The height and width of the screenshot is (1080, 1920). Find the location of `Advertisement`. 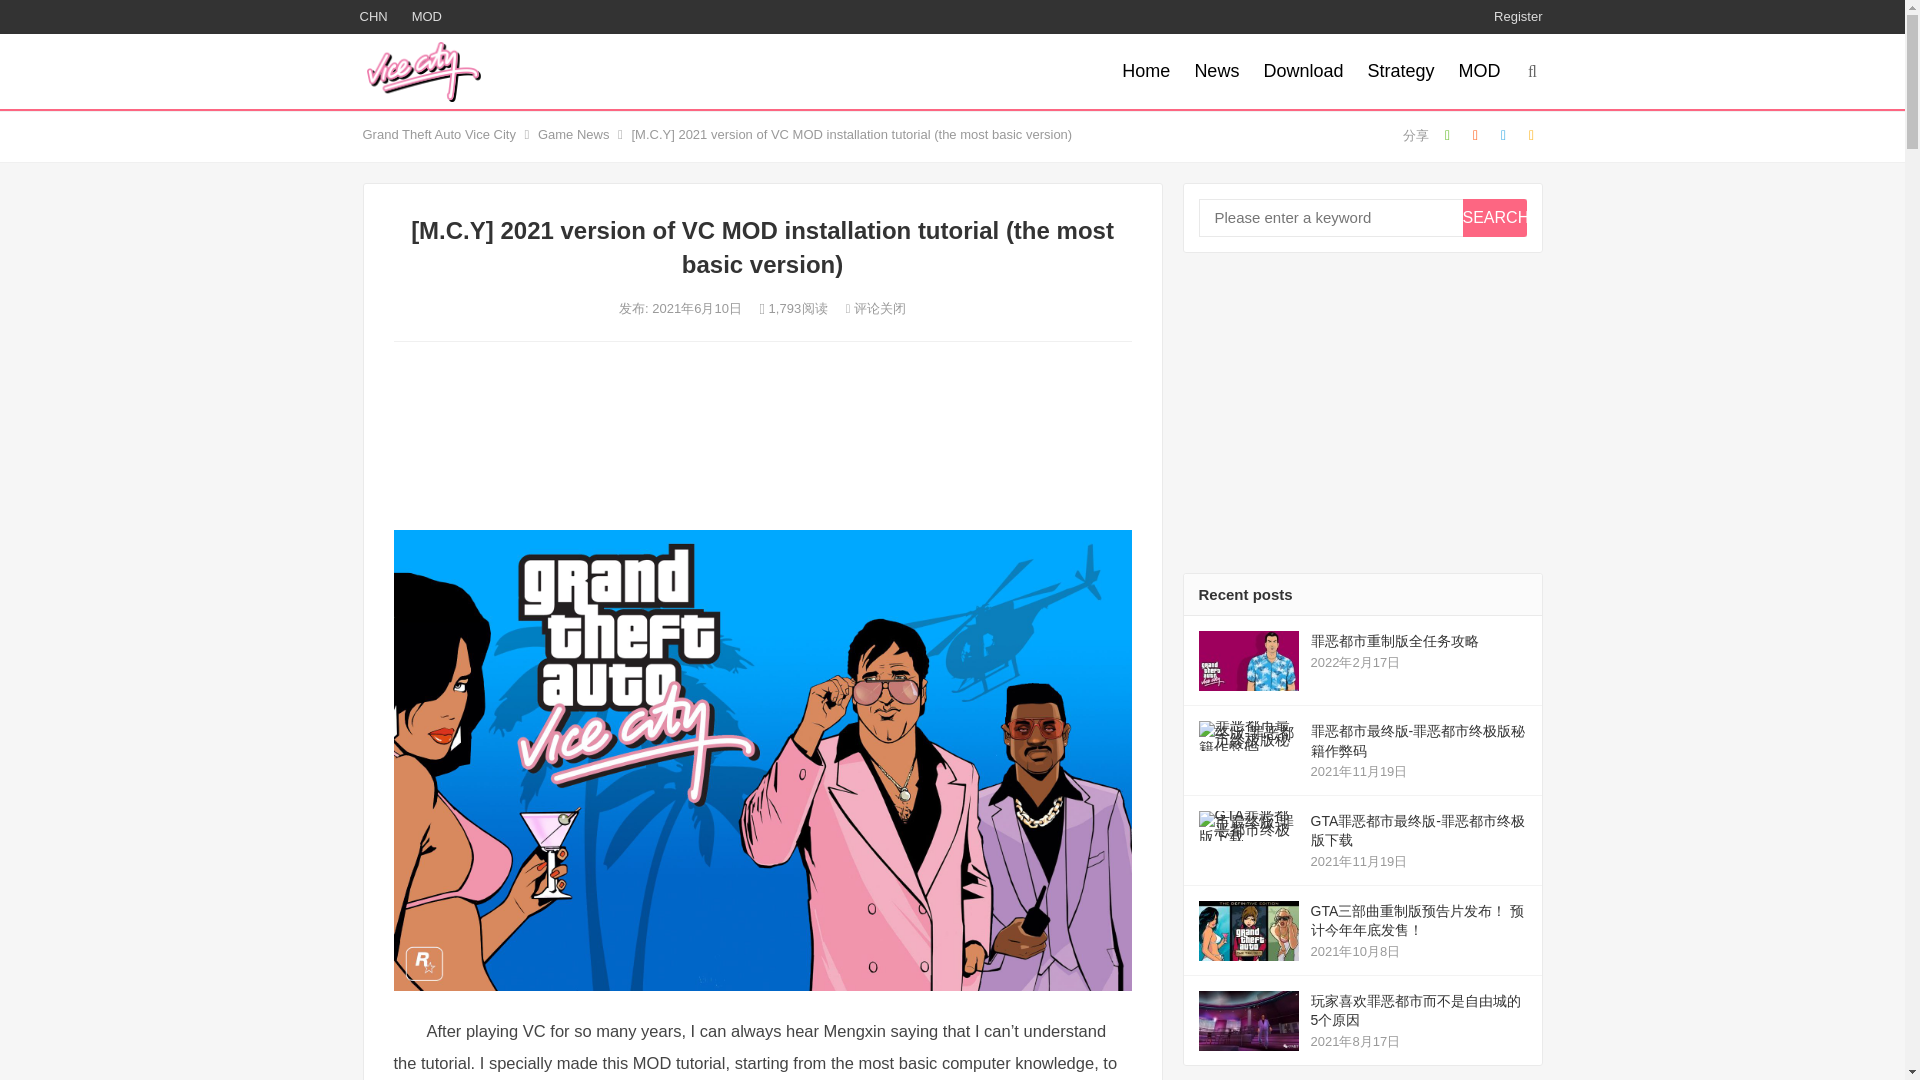

Advertisement is located at coordinates (762, 438).